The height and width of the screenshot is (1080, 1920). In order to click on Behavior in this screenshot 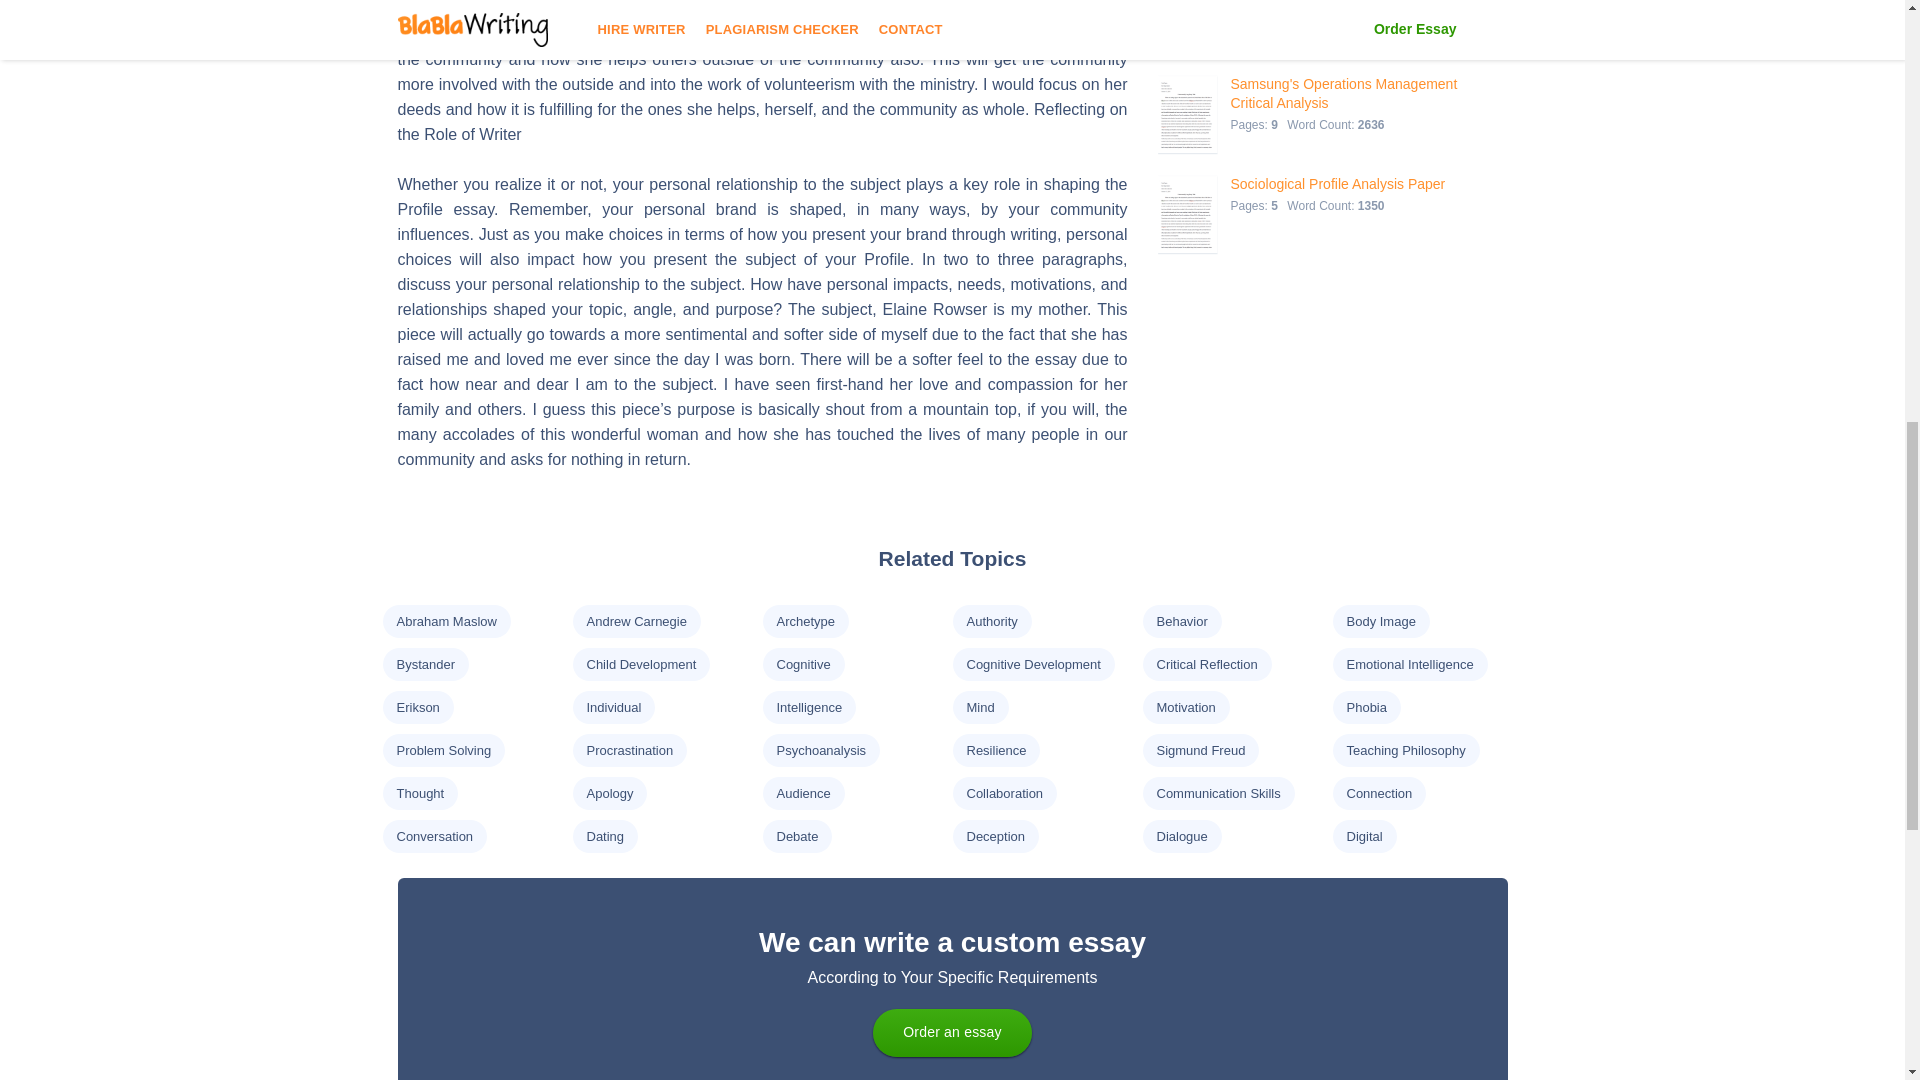, I will do `click(1181, 621)`.